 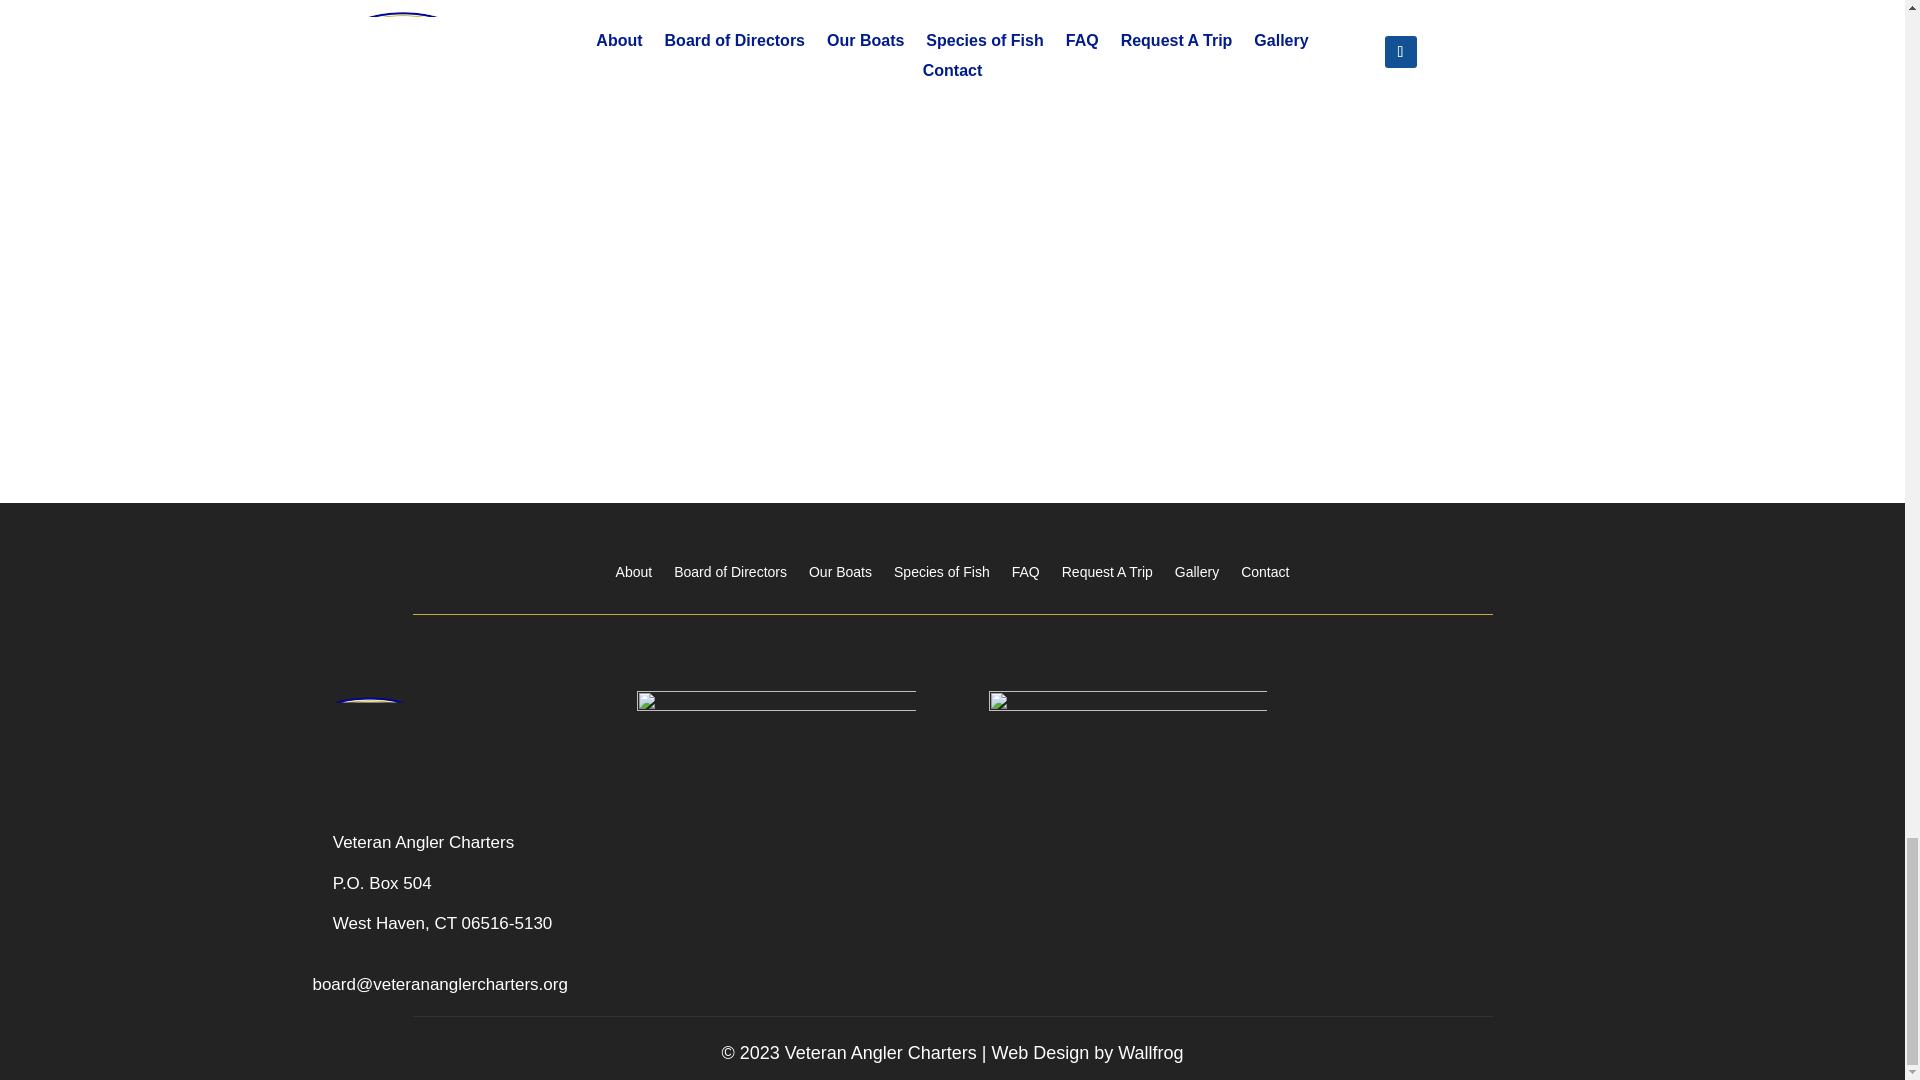 I want to click on veteran-anglers-charters-logo, so click(x=370, y=742).